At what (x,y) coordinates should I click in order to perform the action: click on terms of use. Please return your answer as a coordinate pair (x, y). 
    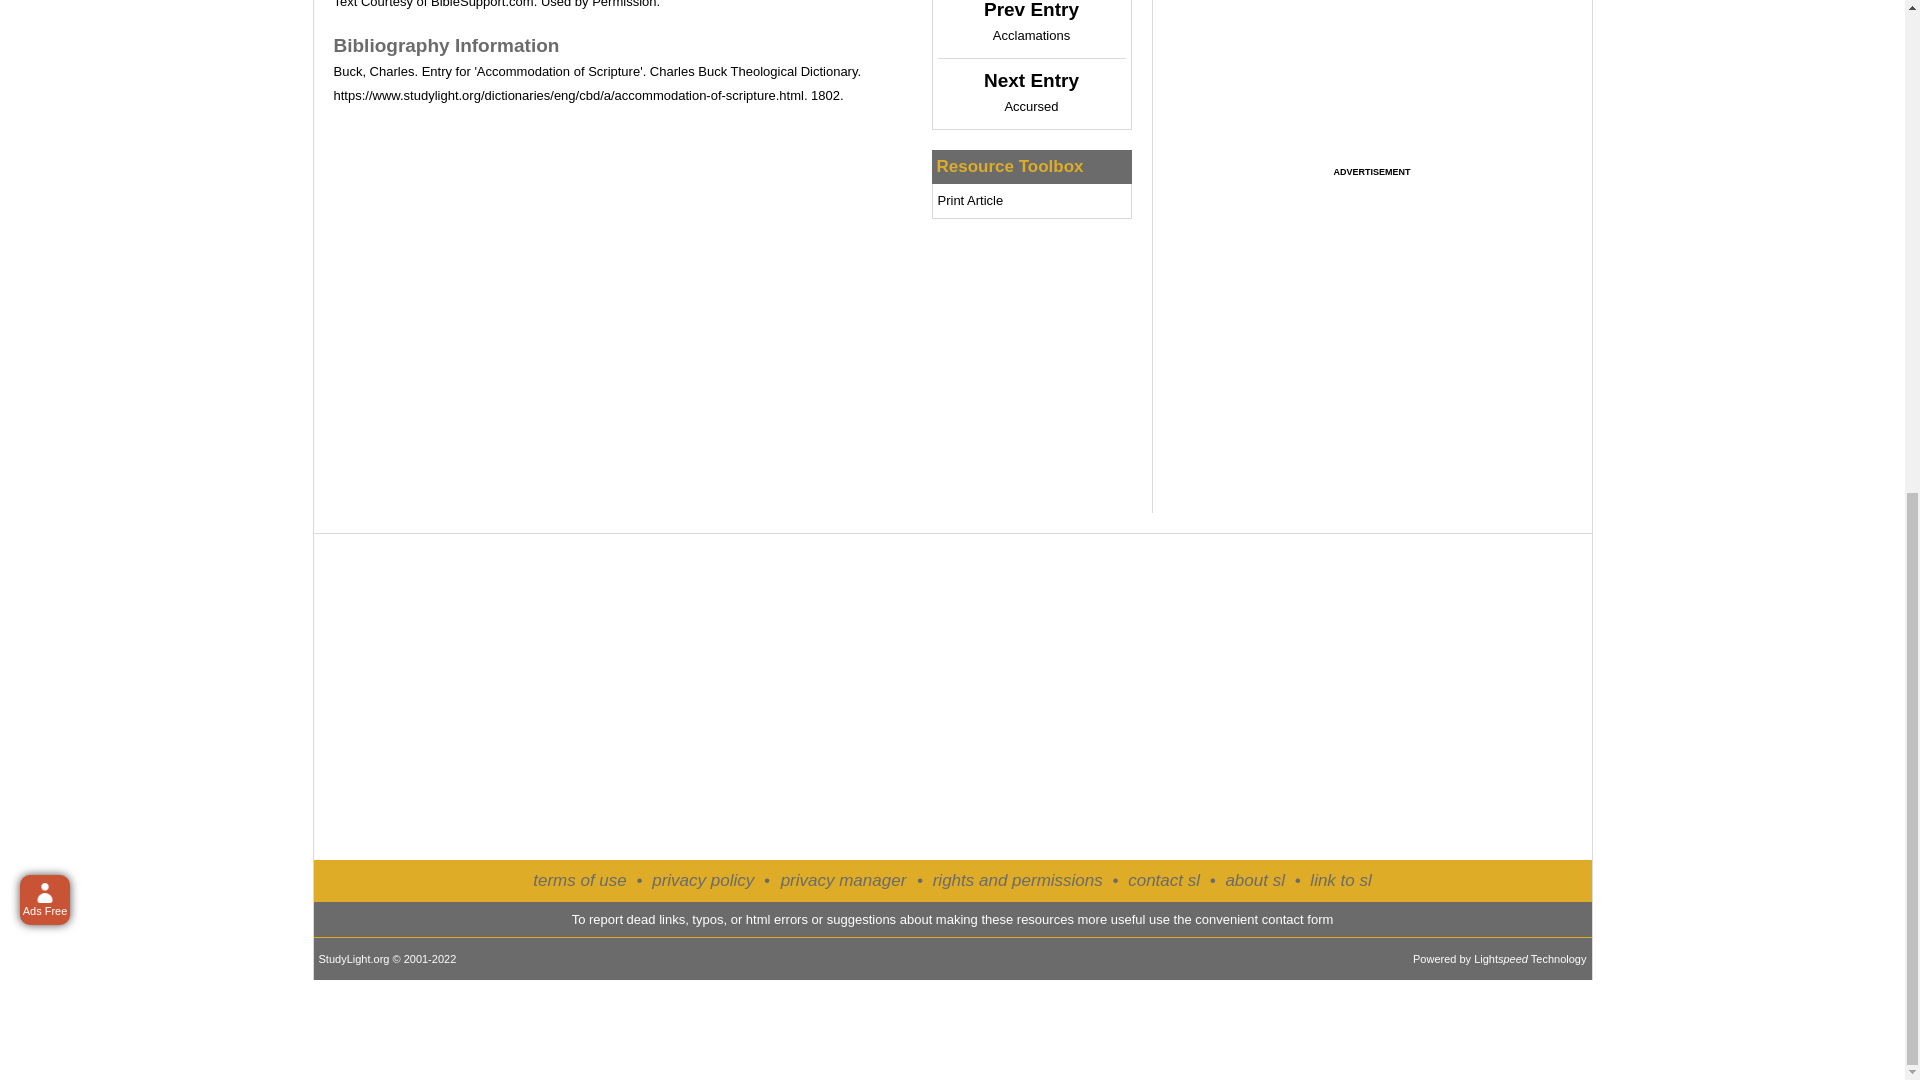
    Looking at the image, I should click on (580, 880).